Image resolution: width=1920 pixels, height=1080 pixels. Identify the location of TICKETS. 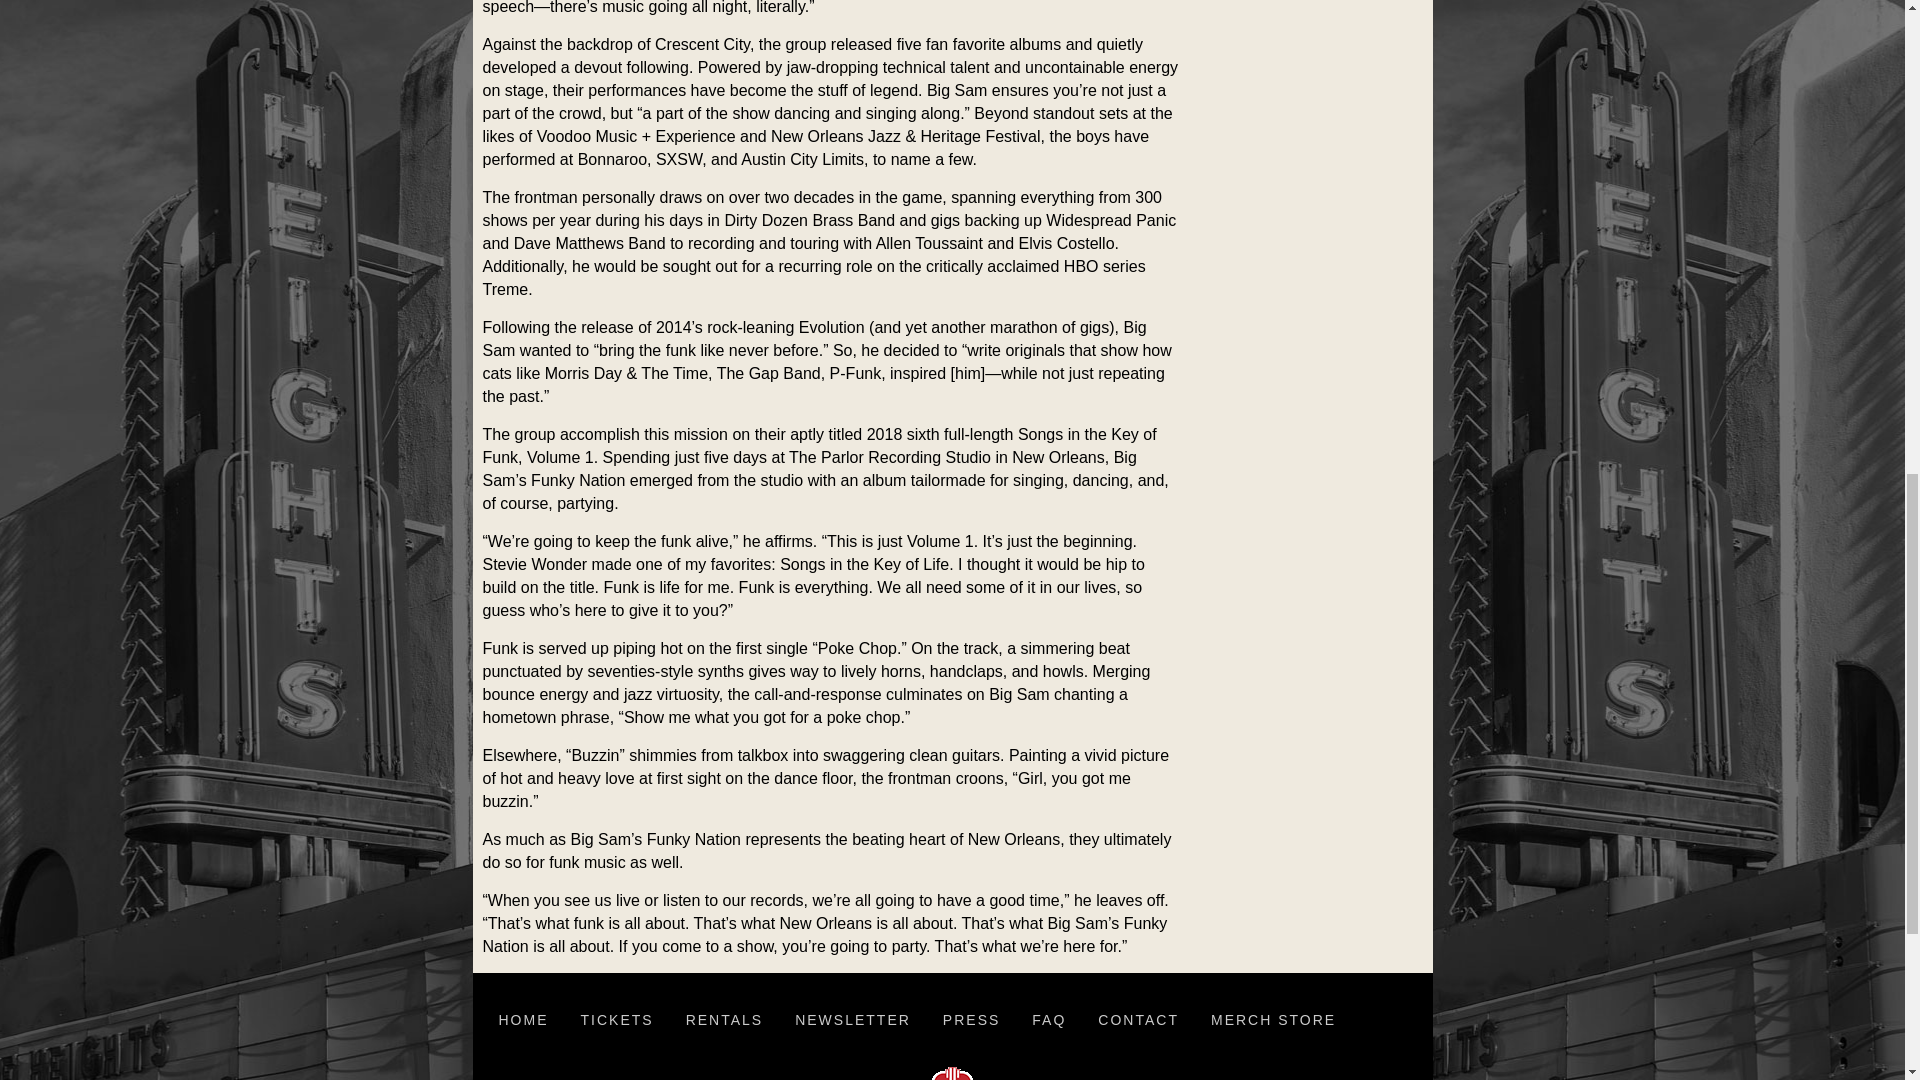
(616, 1020).